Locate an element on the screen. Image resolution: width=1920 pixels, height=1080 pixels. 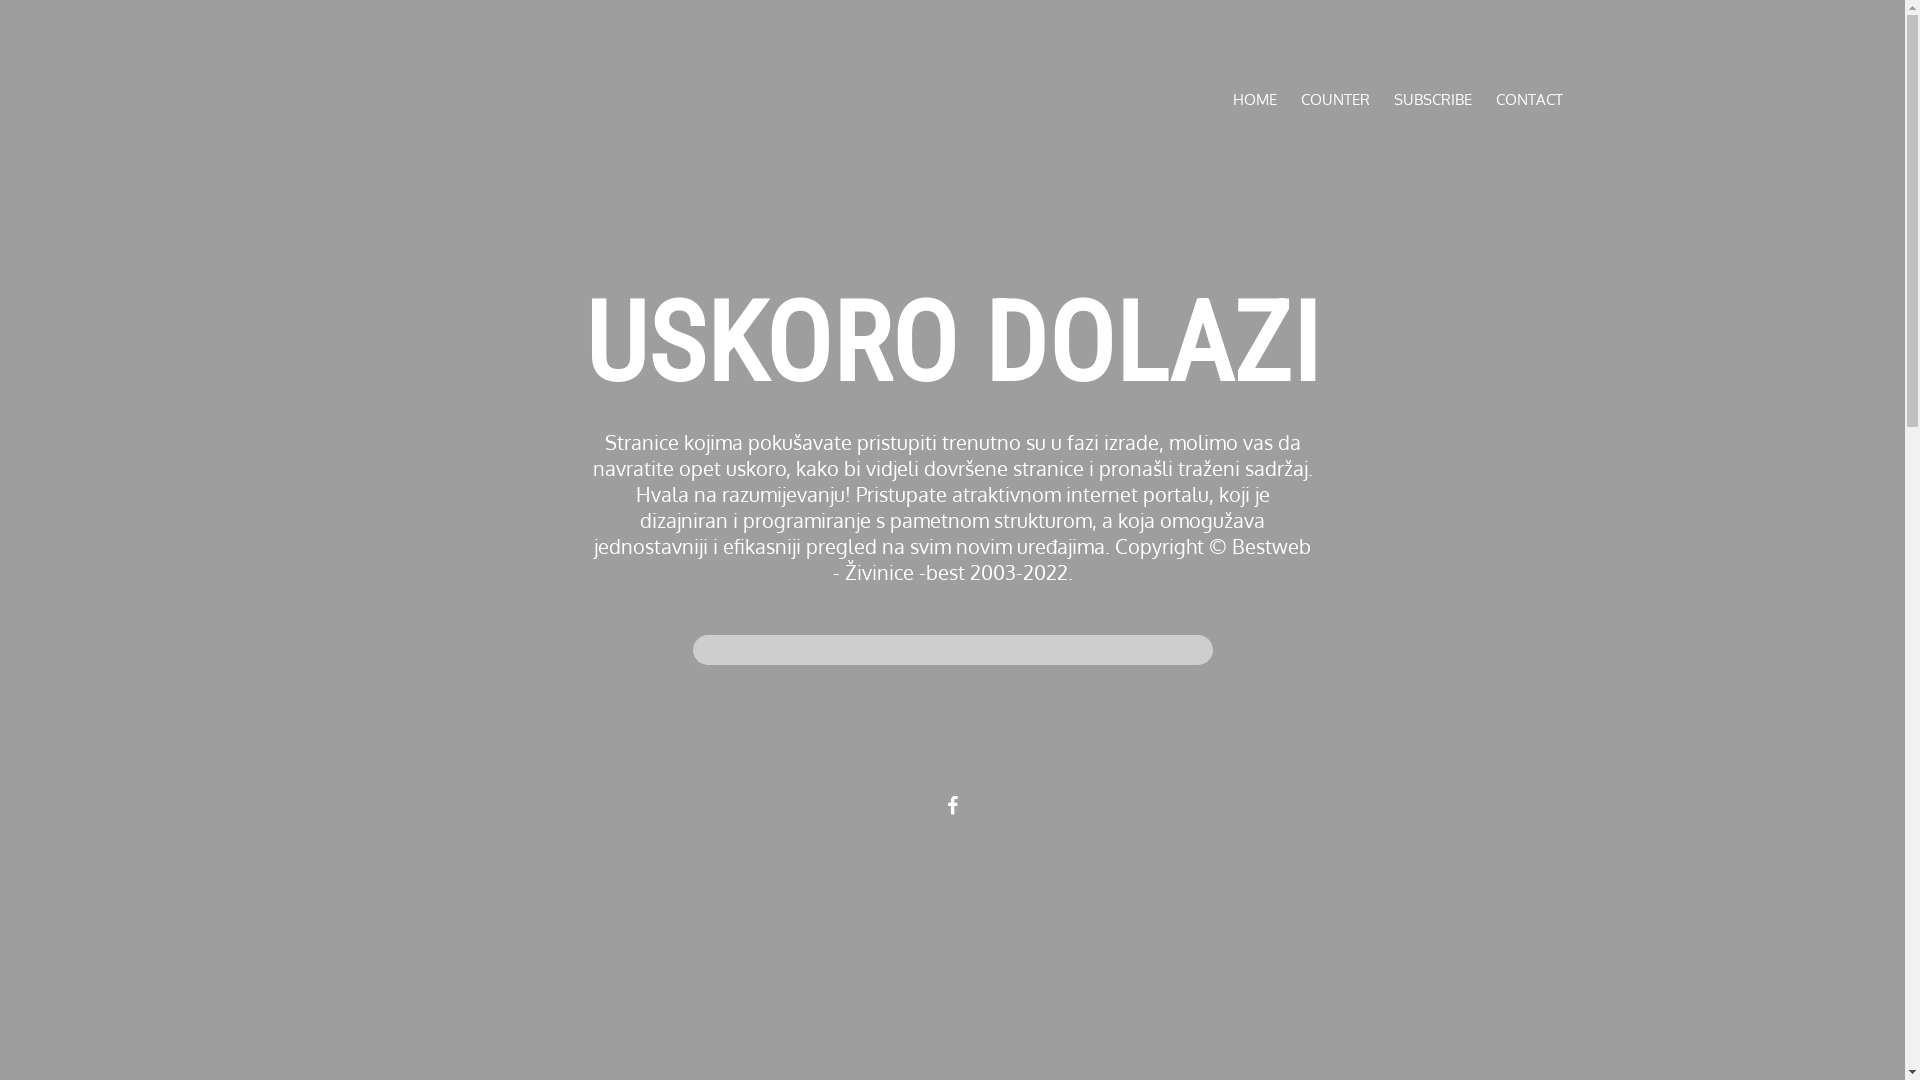
HOME is located at coordinates (1254, 100).